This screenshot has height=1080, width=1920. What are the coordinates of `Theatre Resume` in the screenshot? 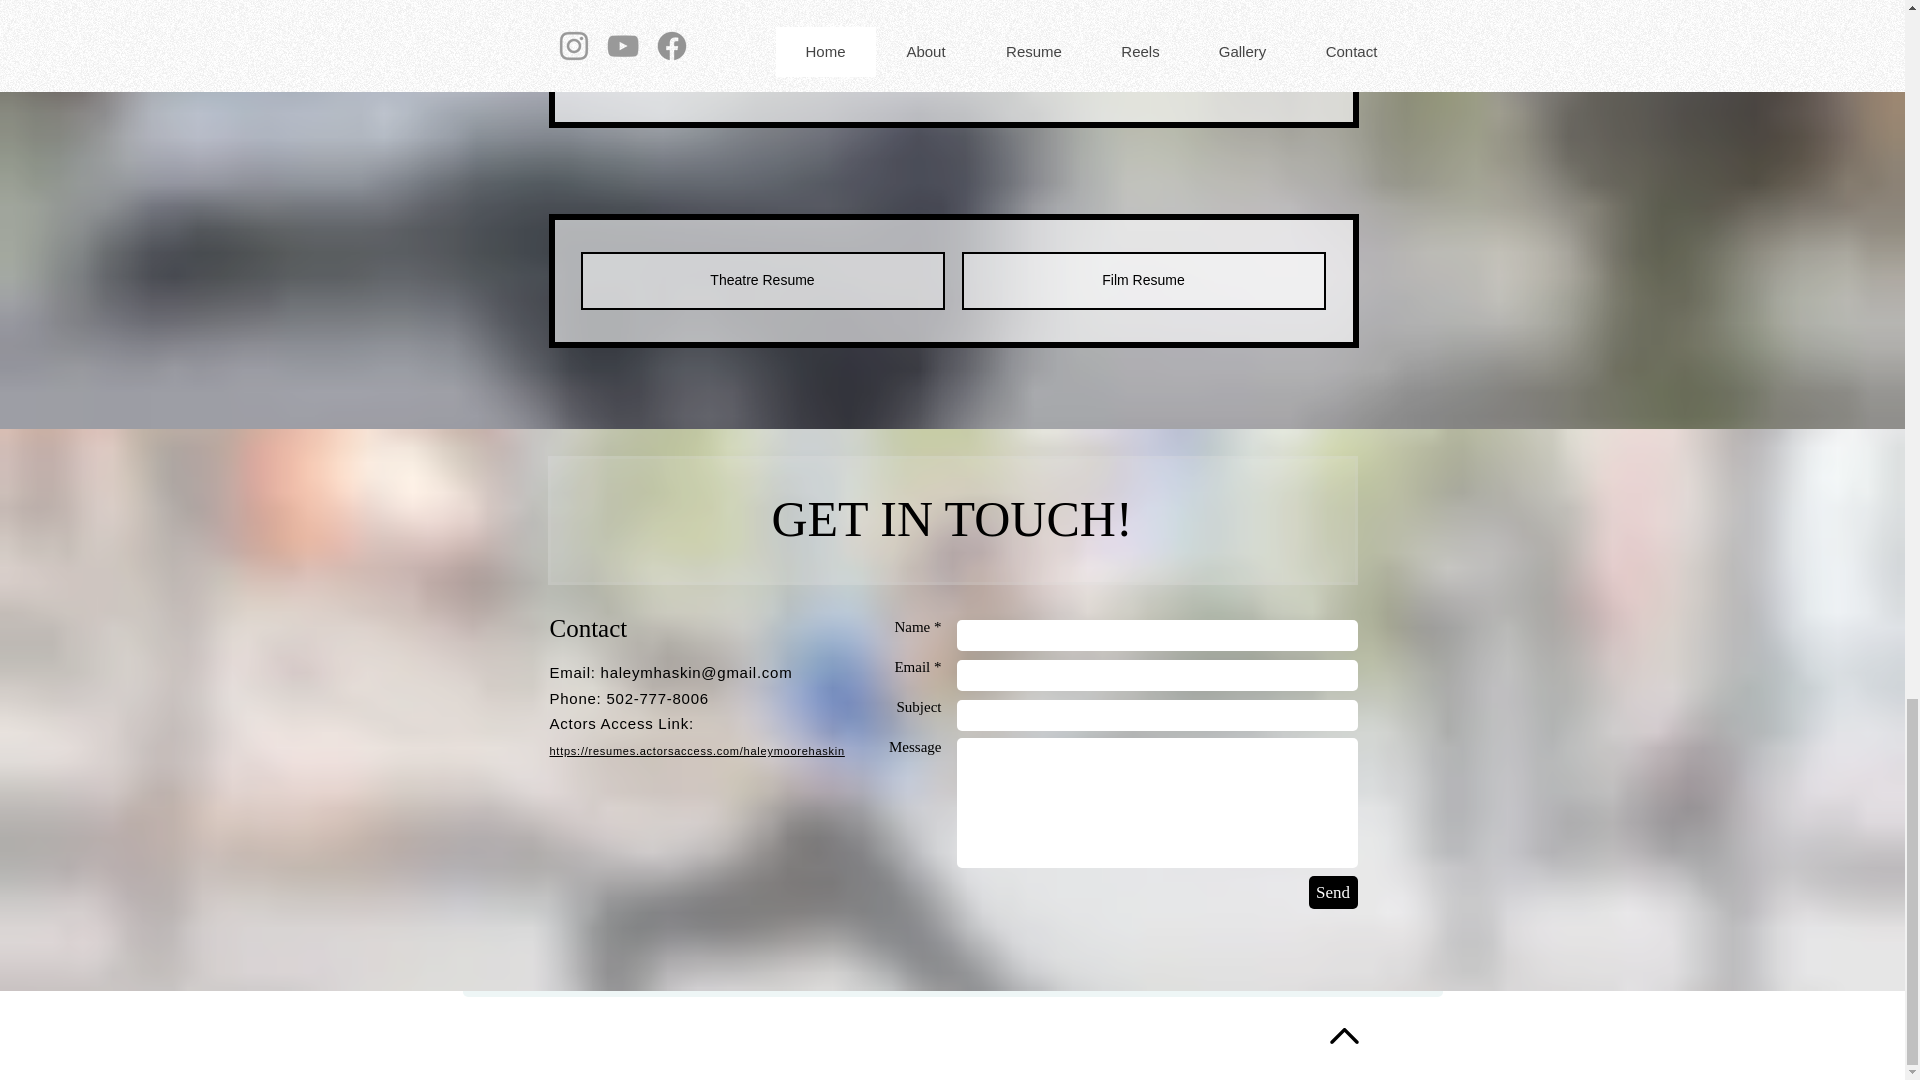 It's located at (762, 280).